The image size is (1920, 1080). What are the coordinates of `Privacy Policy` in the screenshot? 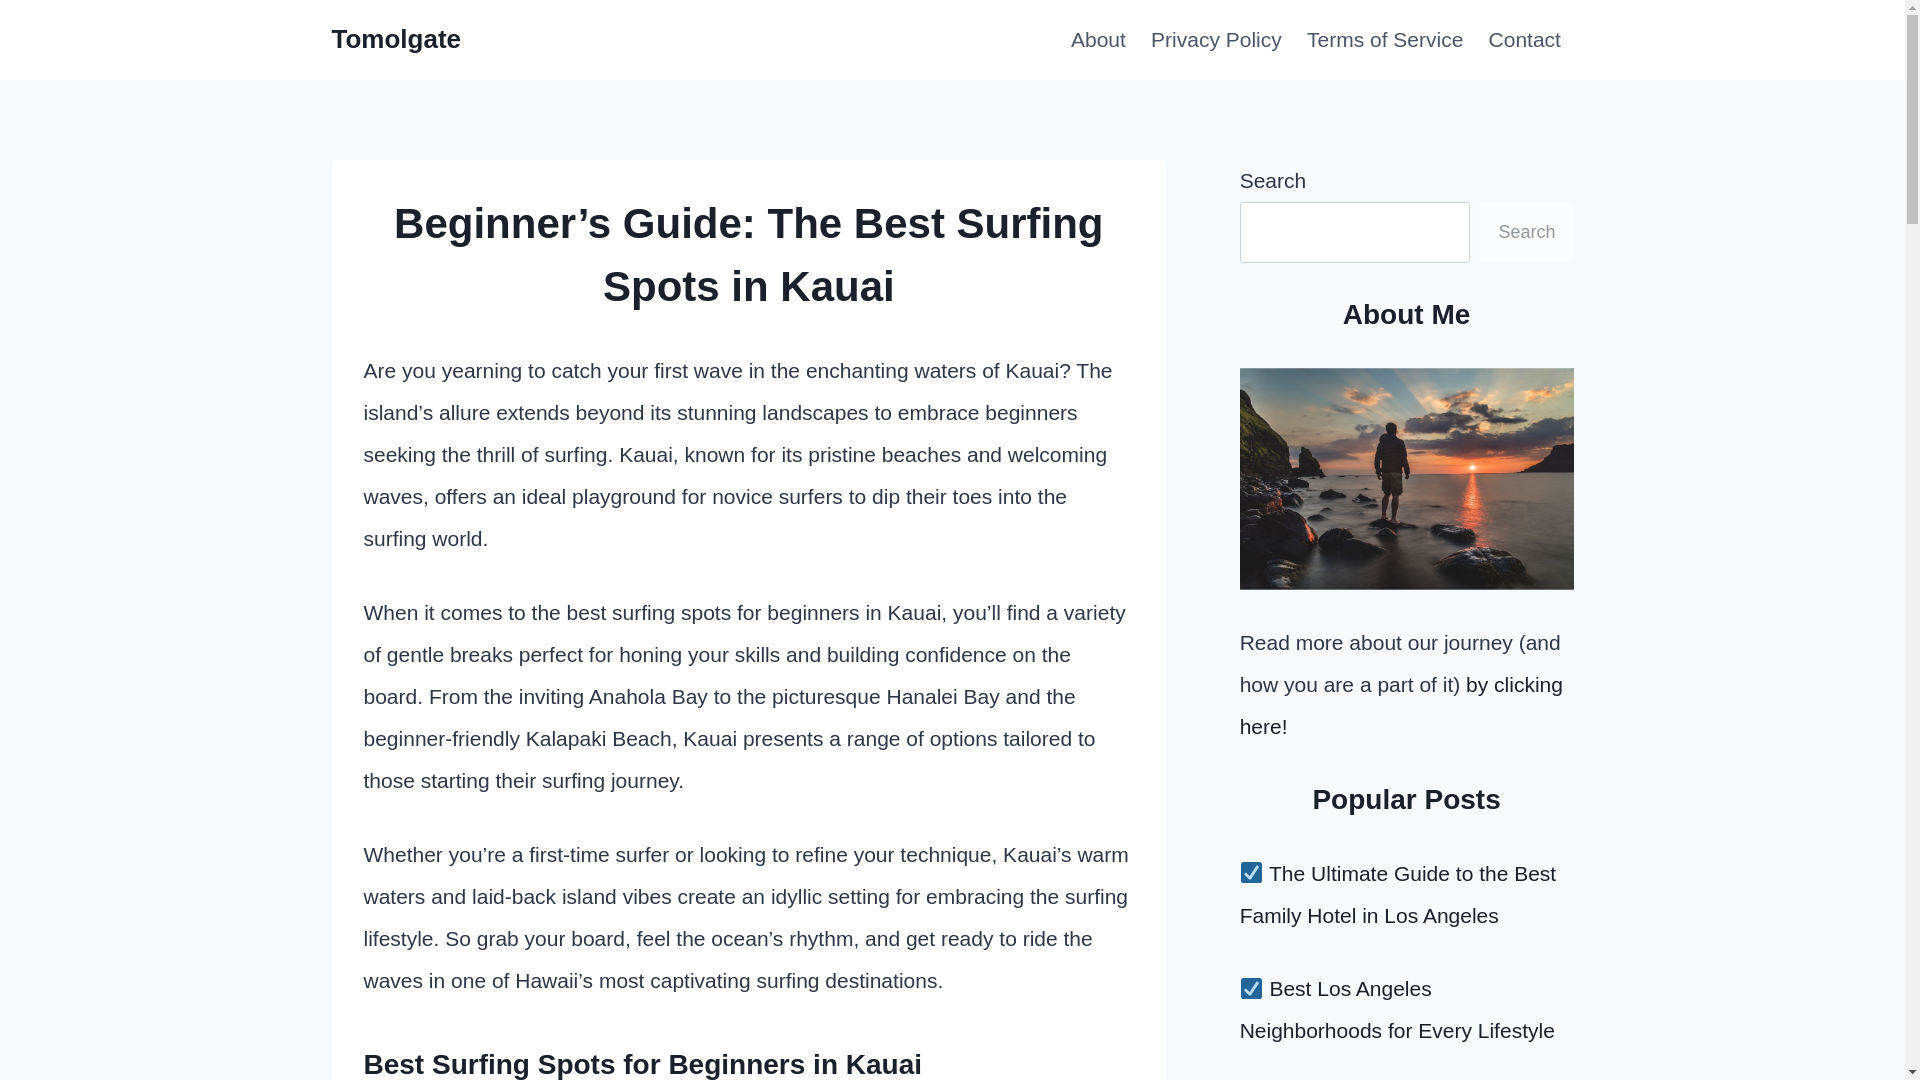 It's located at (1216, 40).